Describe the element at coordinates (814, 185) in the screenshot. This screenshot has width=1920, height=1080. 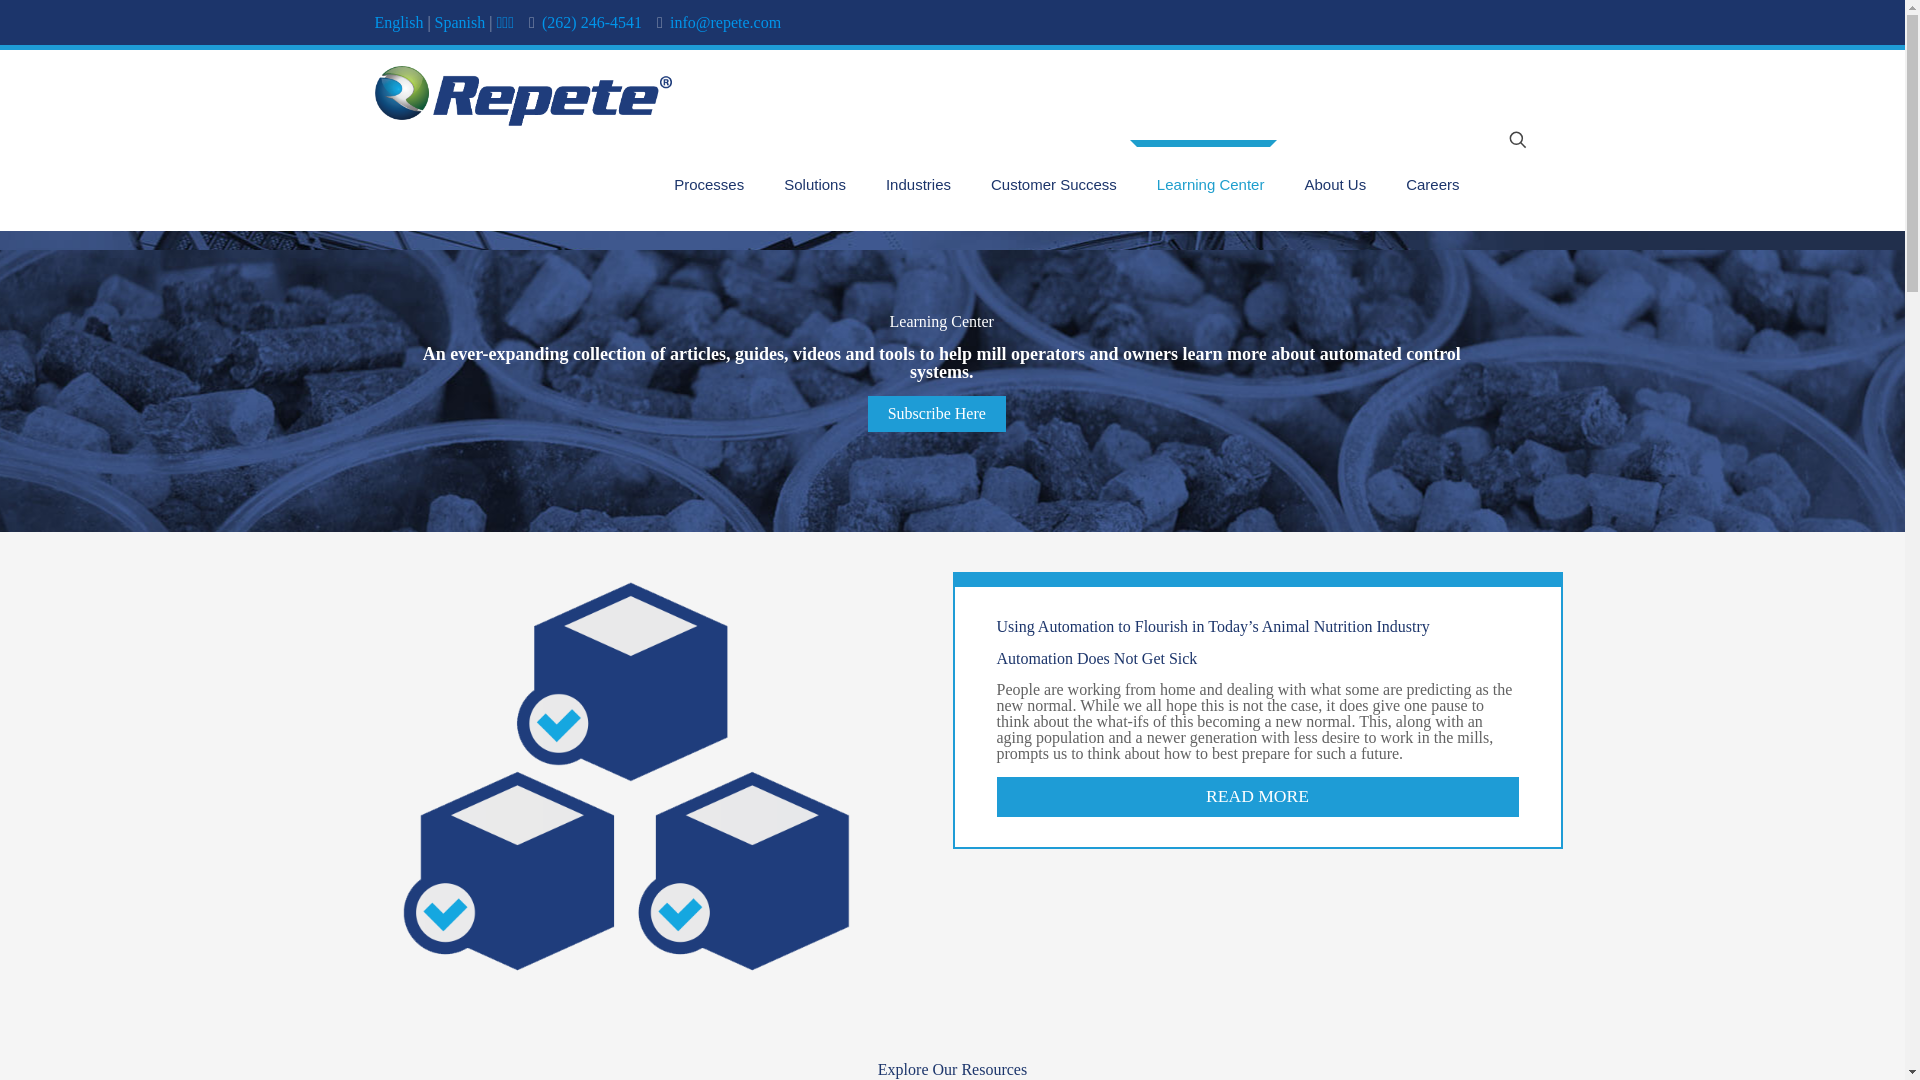
I see `Solutions` at that location.